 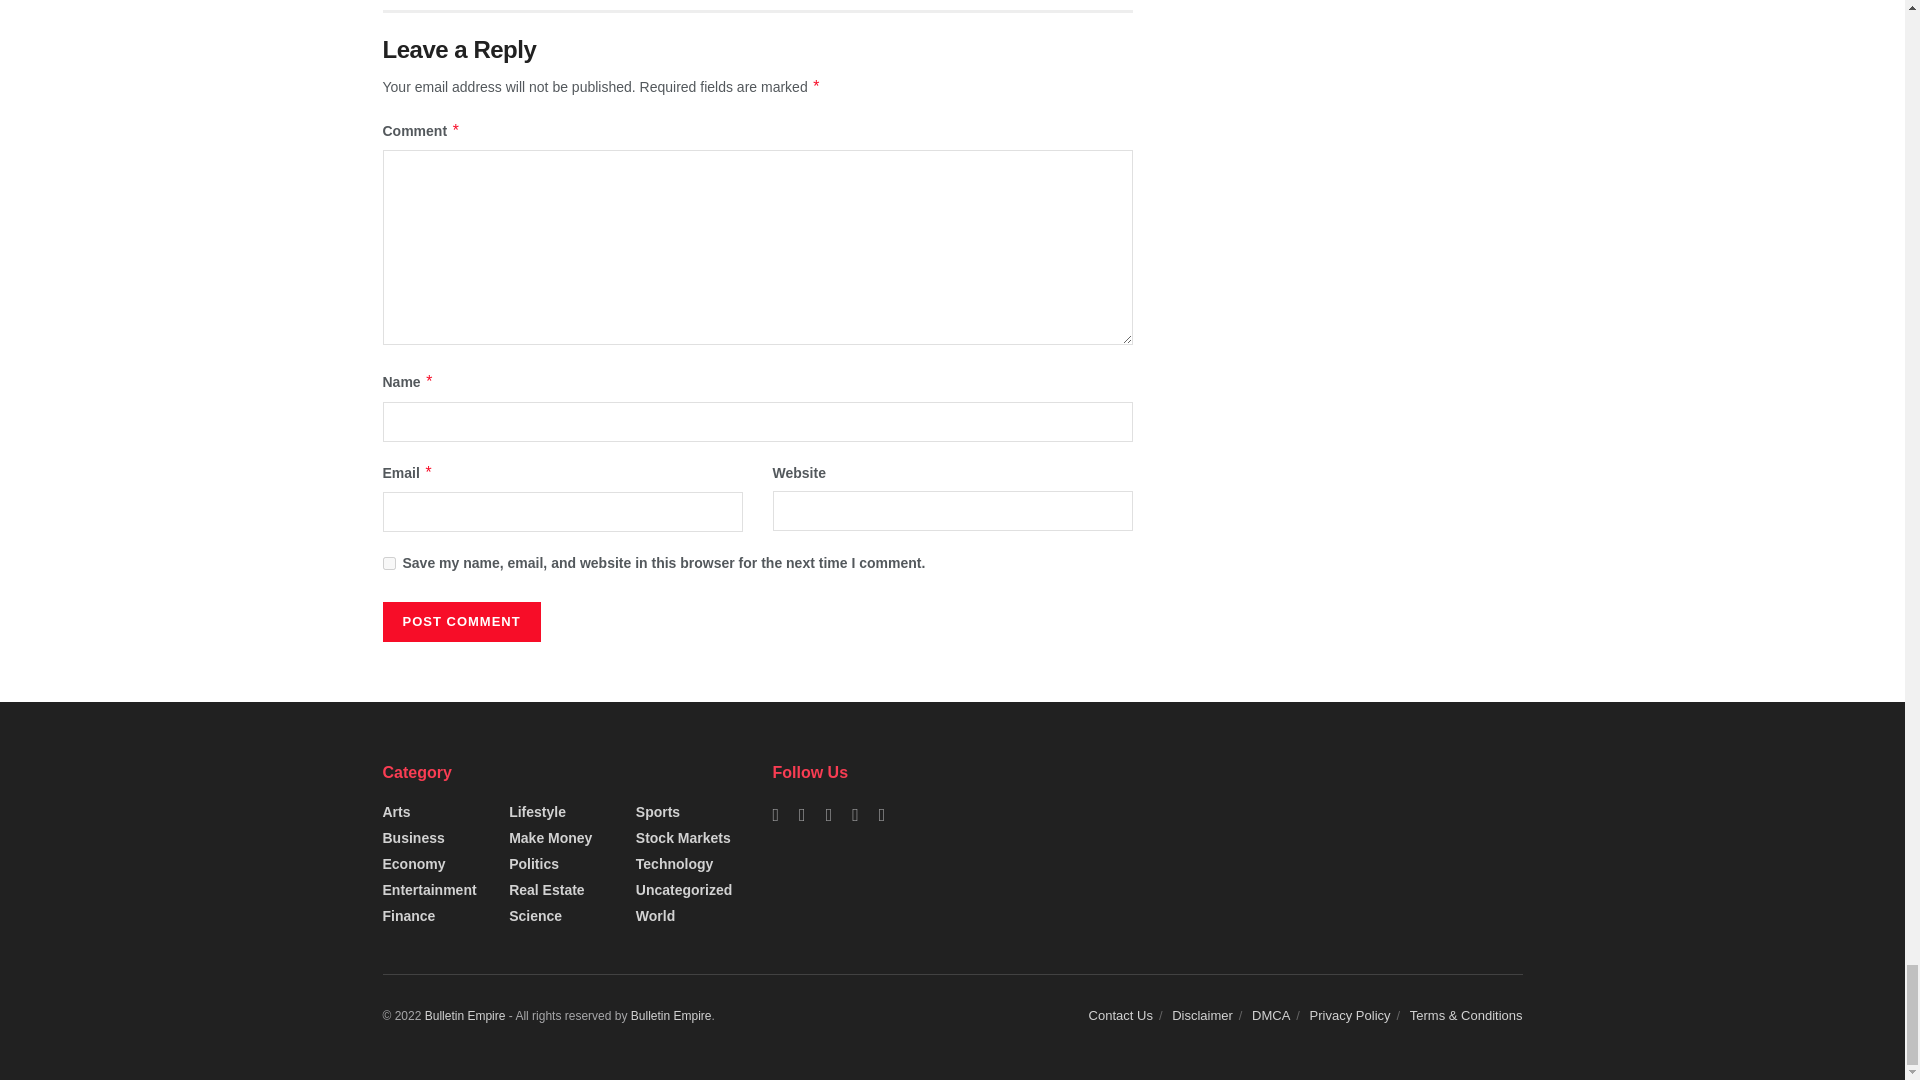 What do you see at coordinates (672, 1015) in the screenshot?
I see `Bulletin Empire` at bounding box center [672, 1015].